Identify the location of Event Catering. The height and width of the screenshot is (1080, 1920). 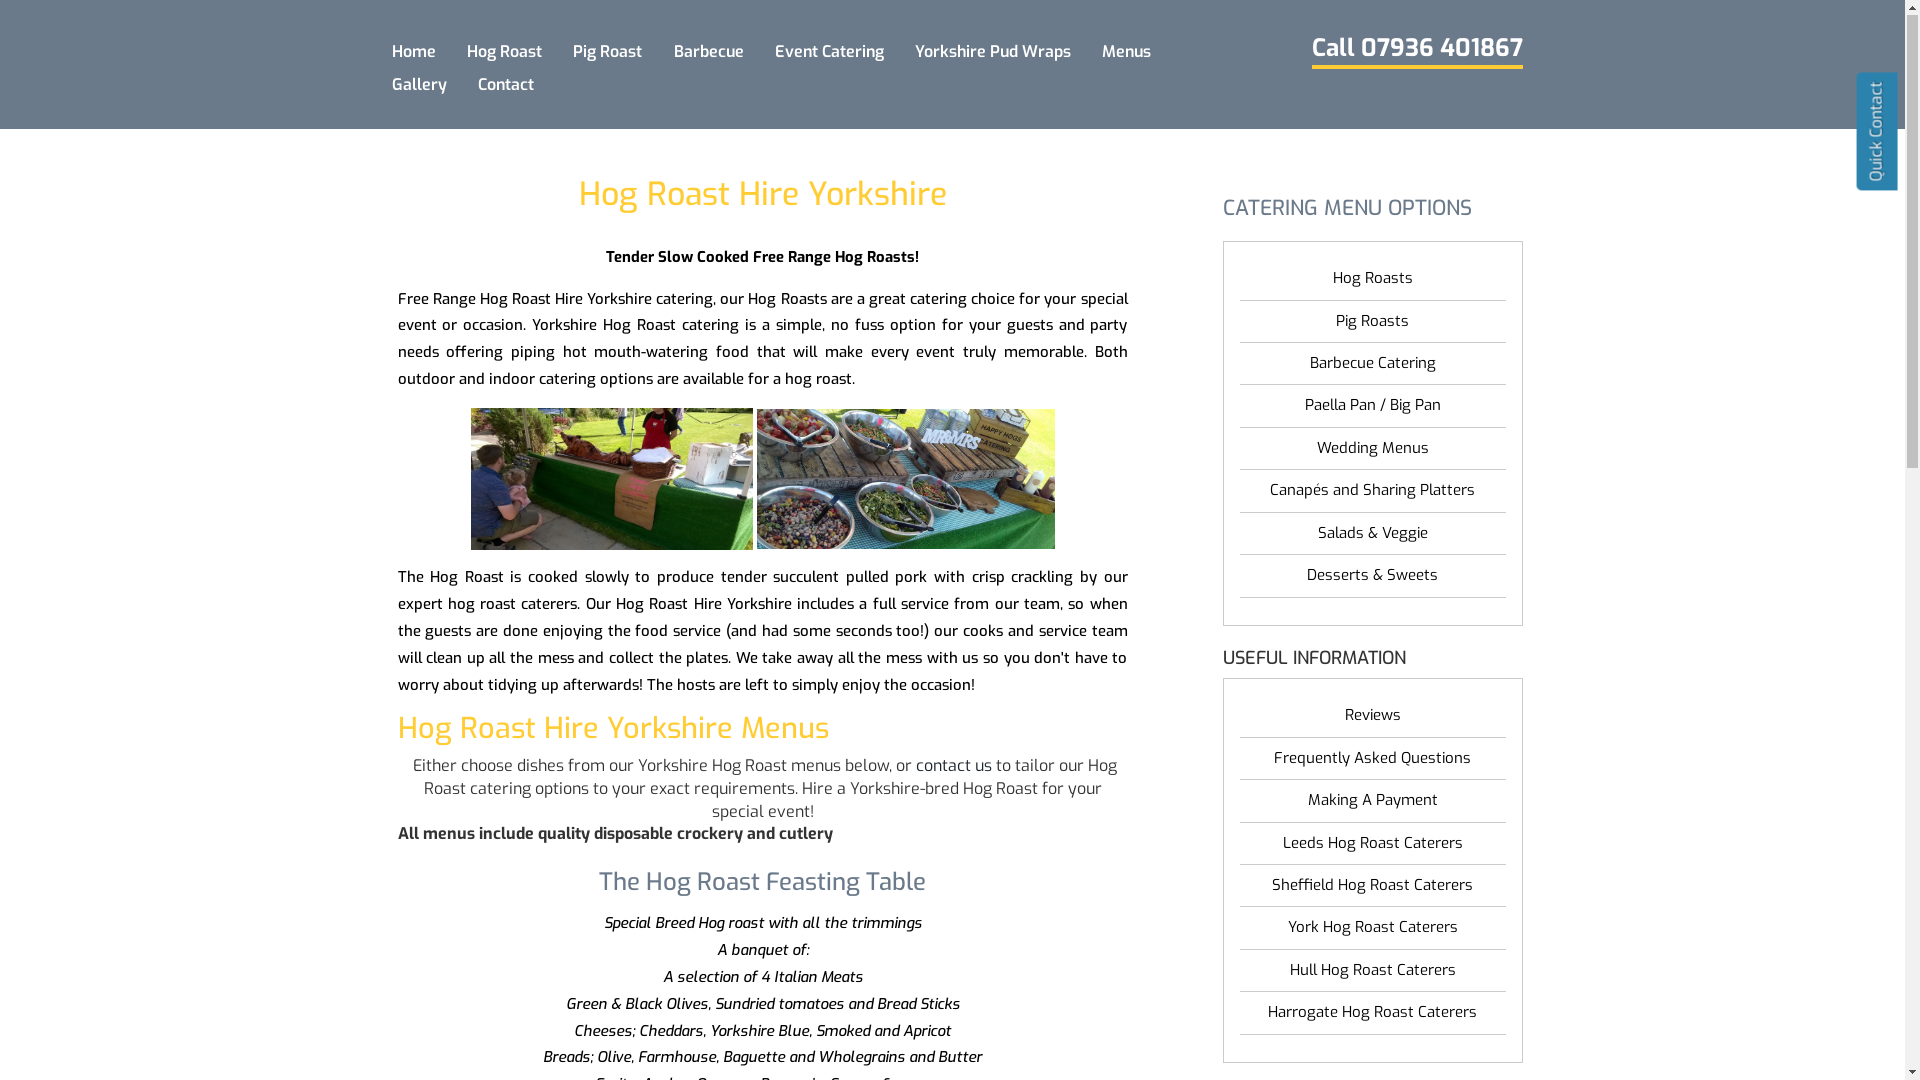
(829, 52).